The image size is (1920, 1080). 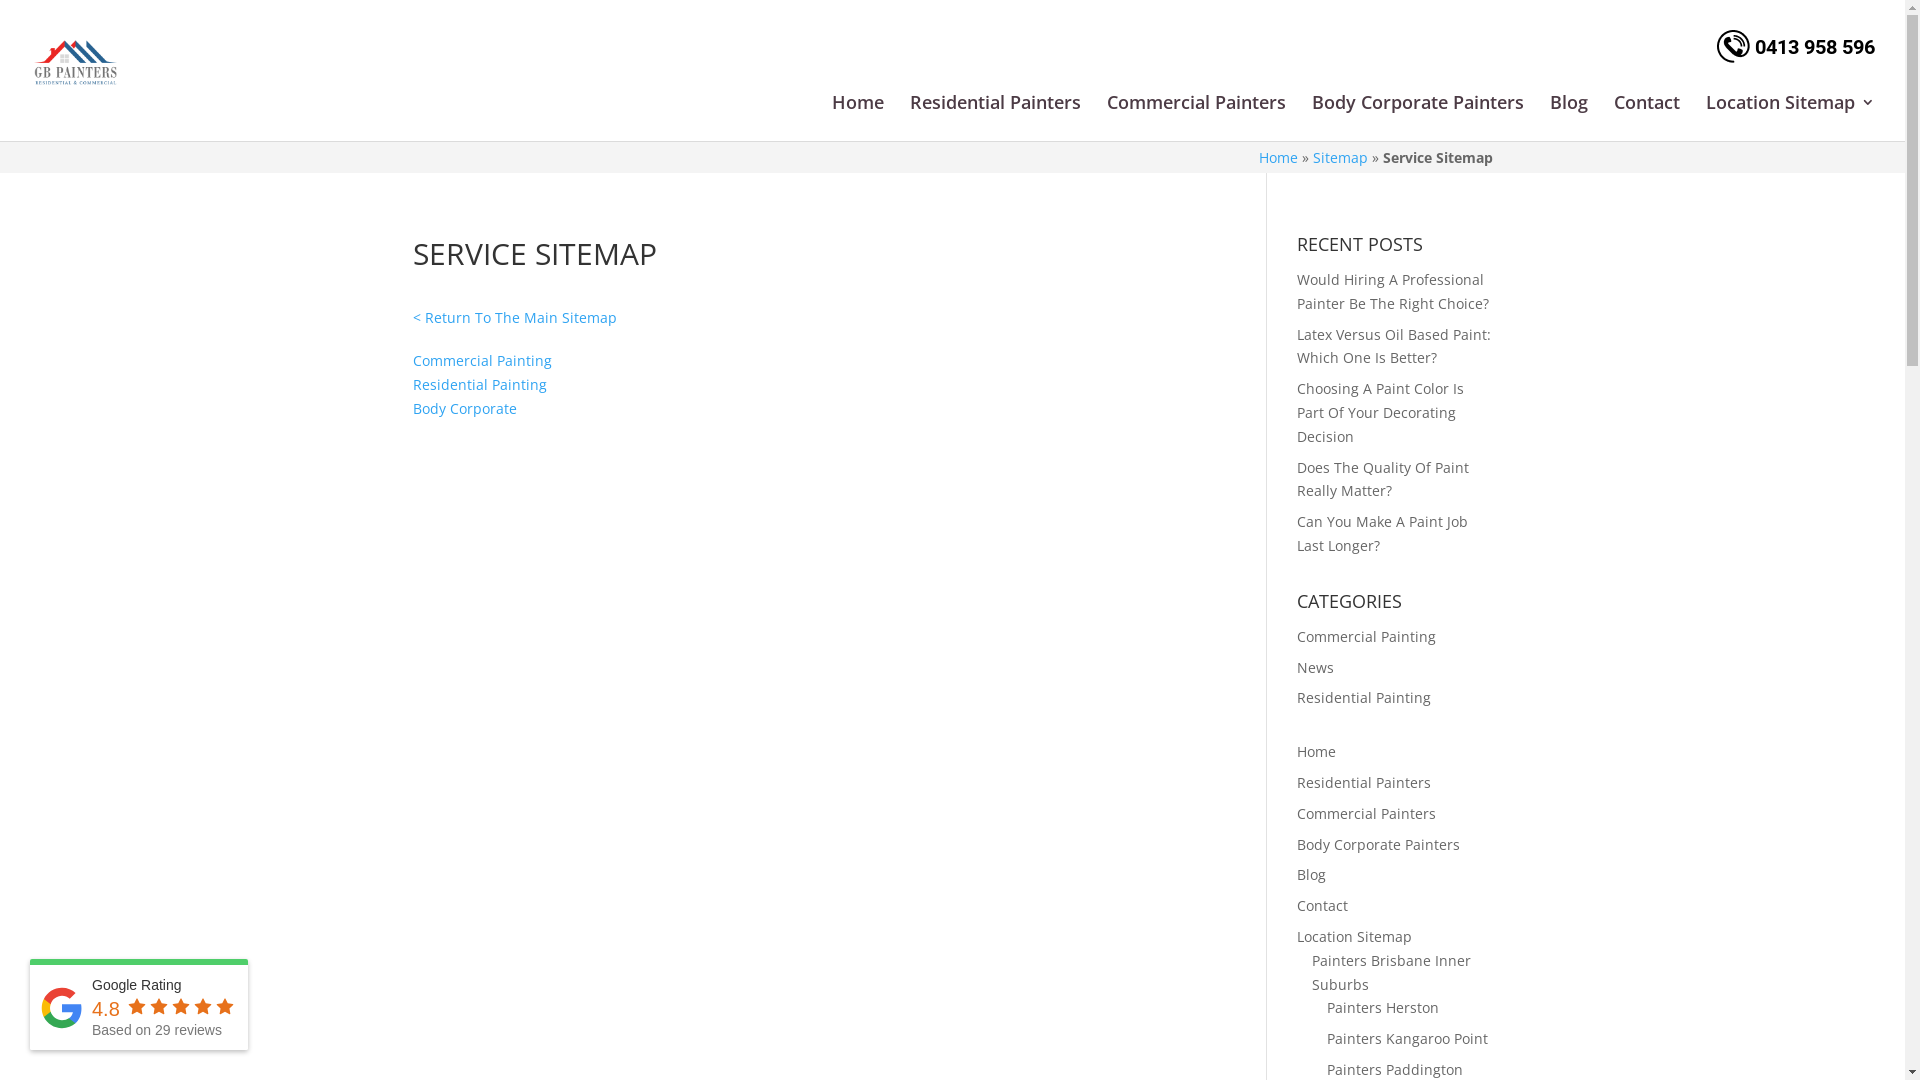 What do you see at coordinates (1393, 292) in the screenshot?
I see `Would Hiring A Professional Painter Be The Right Choice?` at bounding box center [1393, 292].